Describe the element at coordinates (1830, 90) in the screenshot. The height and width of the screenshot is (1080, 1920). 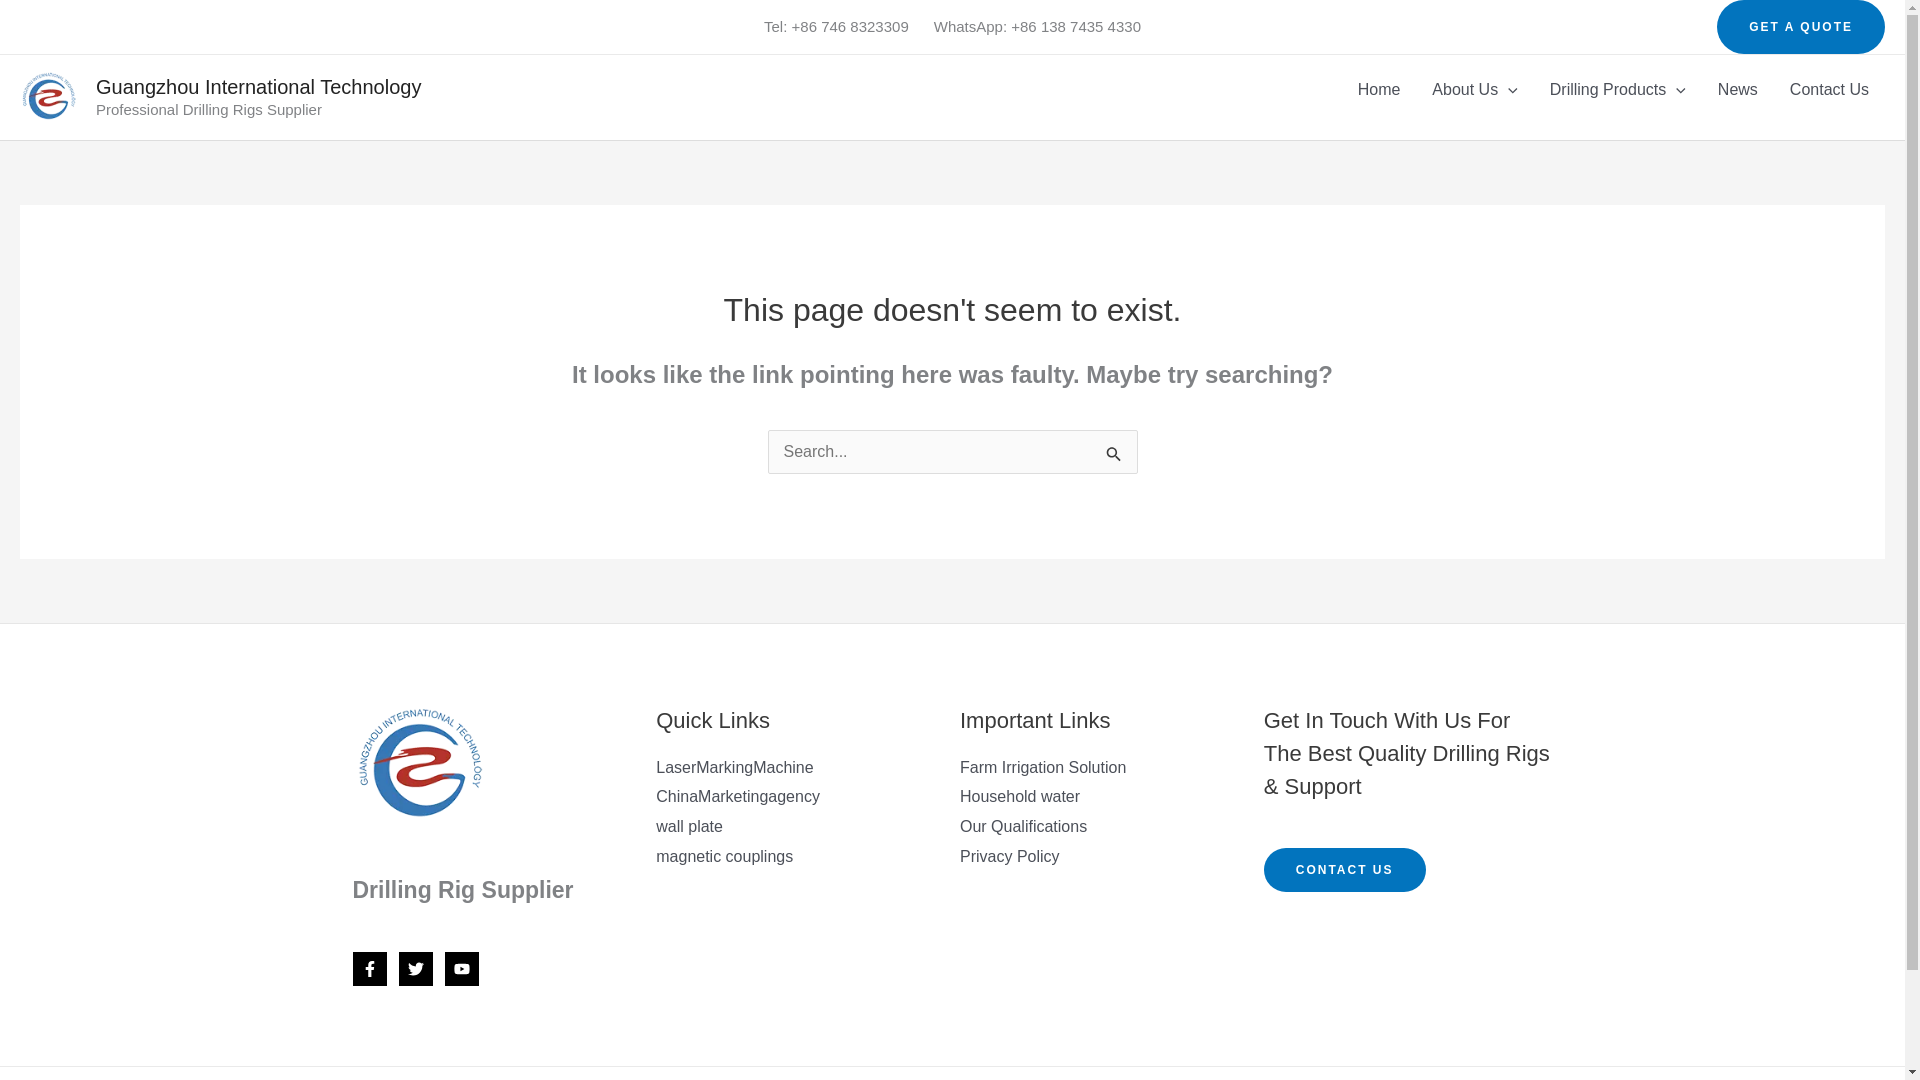
I see `Contact Us` at that location.